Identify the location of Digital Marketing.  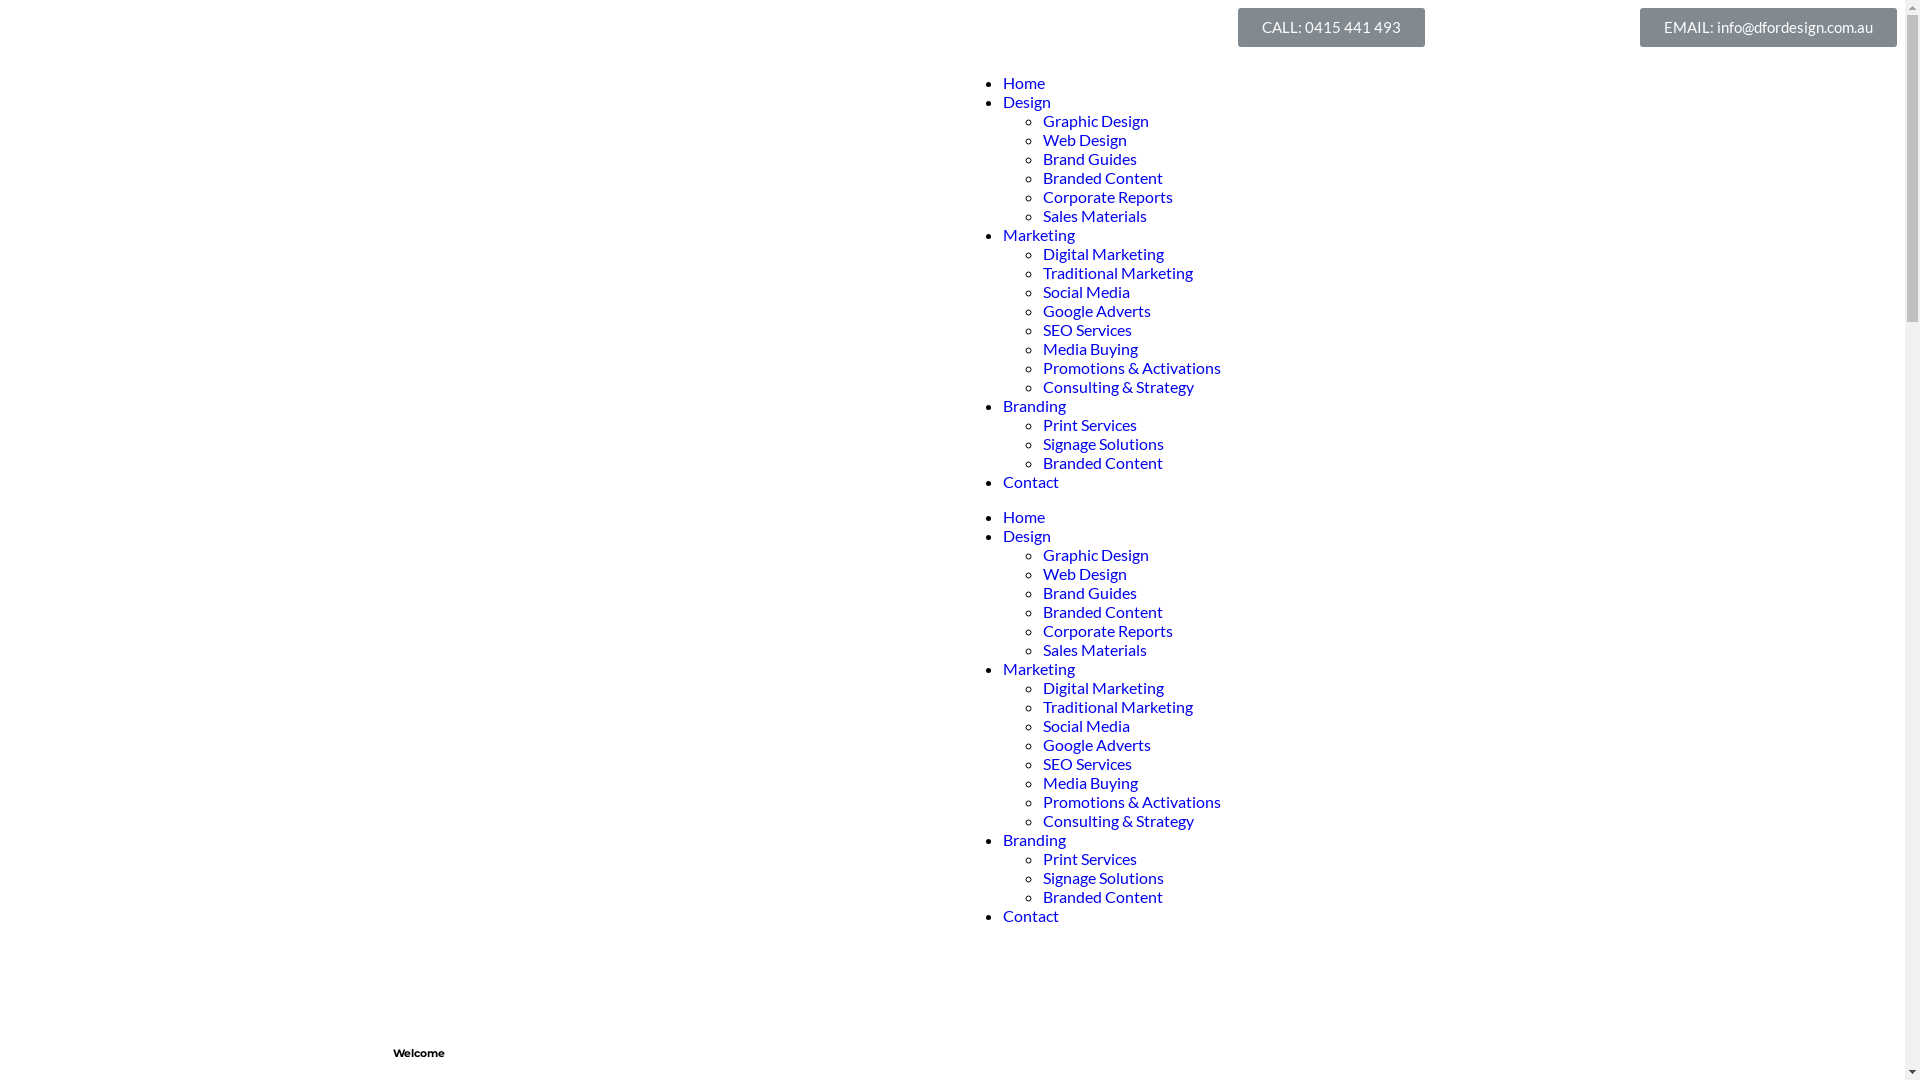
(1102, 688).